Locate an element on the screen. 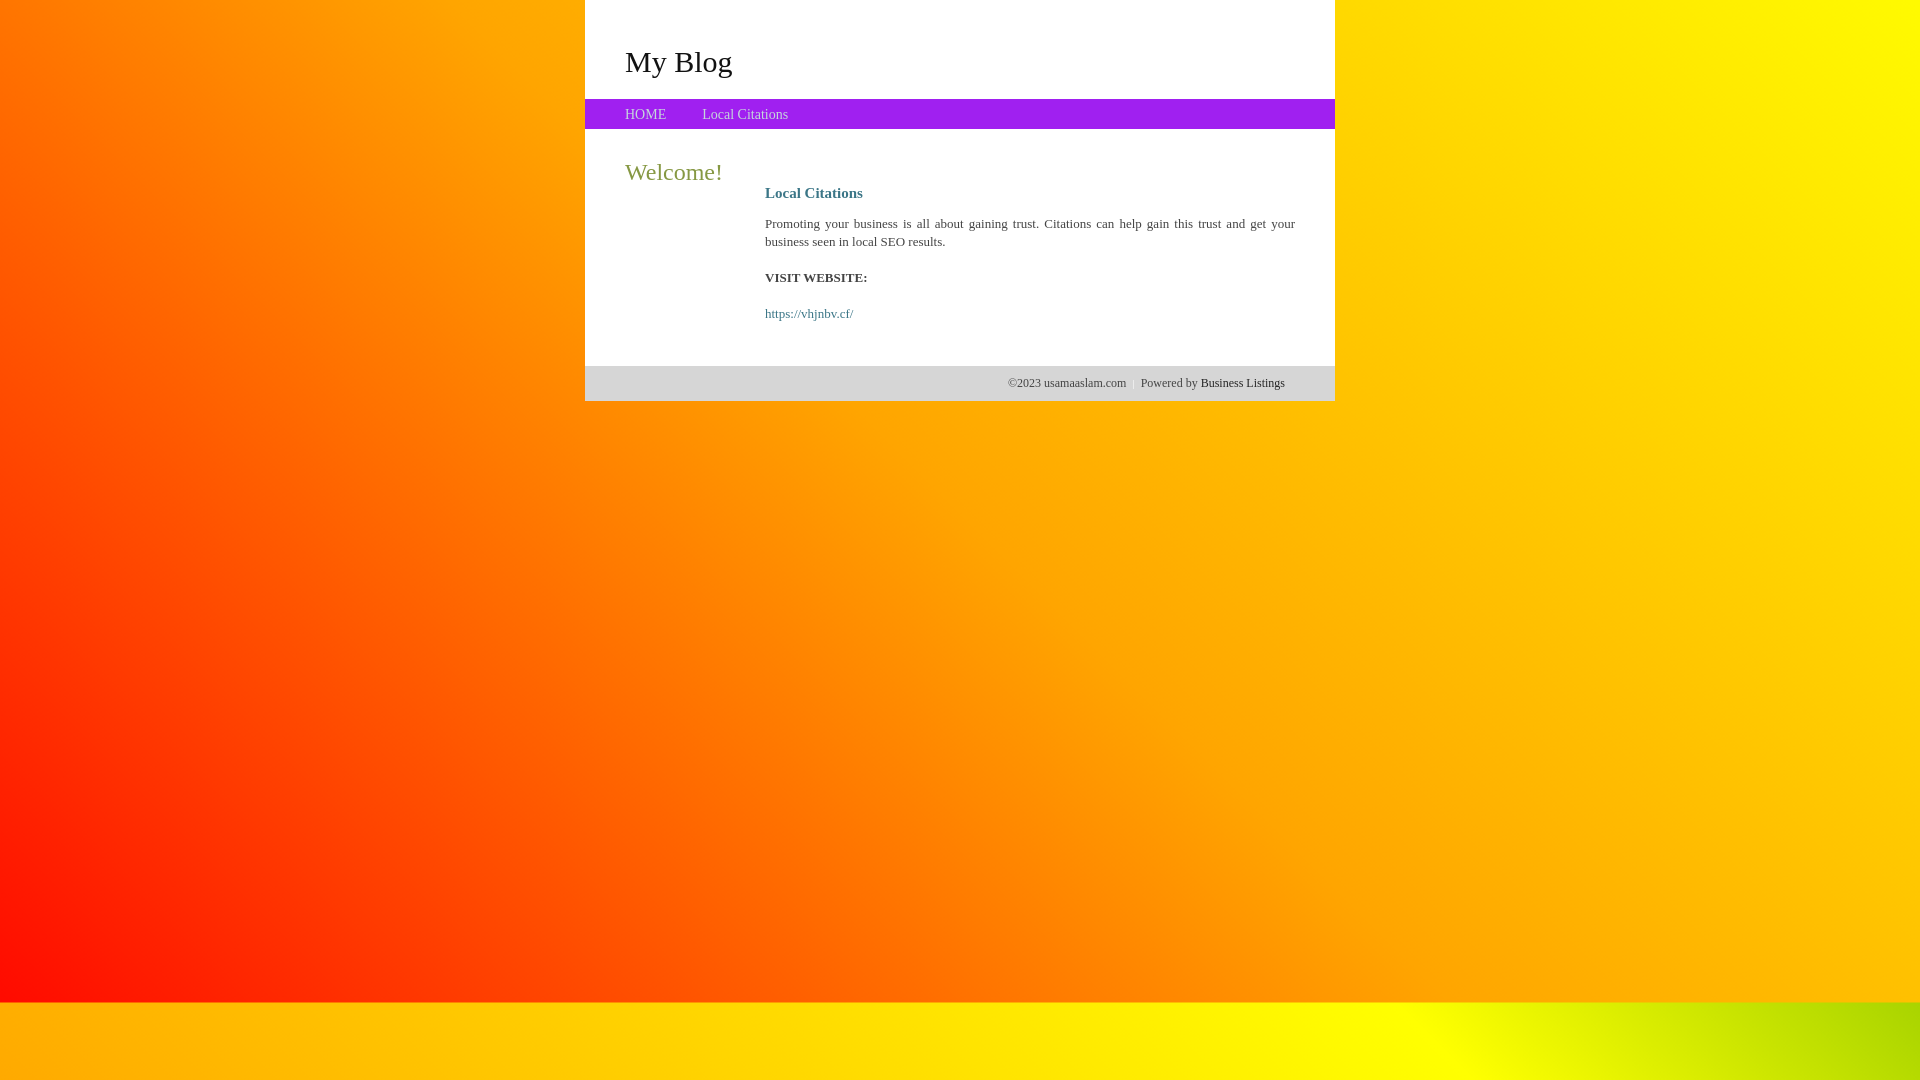  HOME is located at coordinates (646, 114).